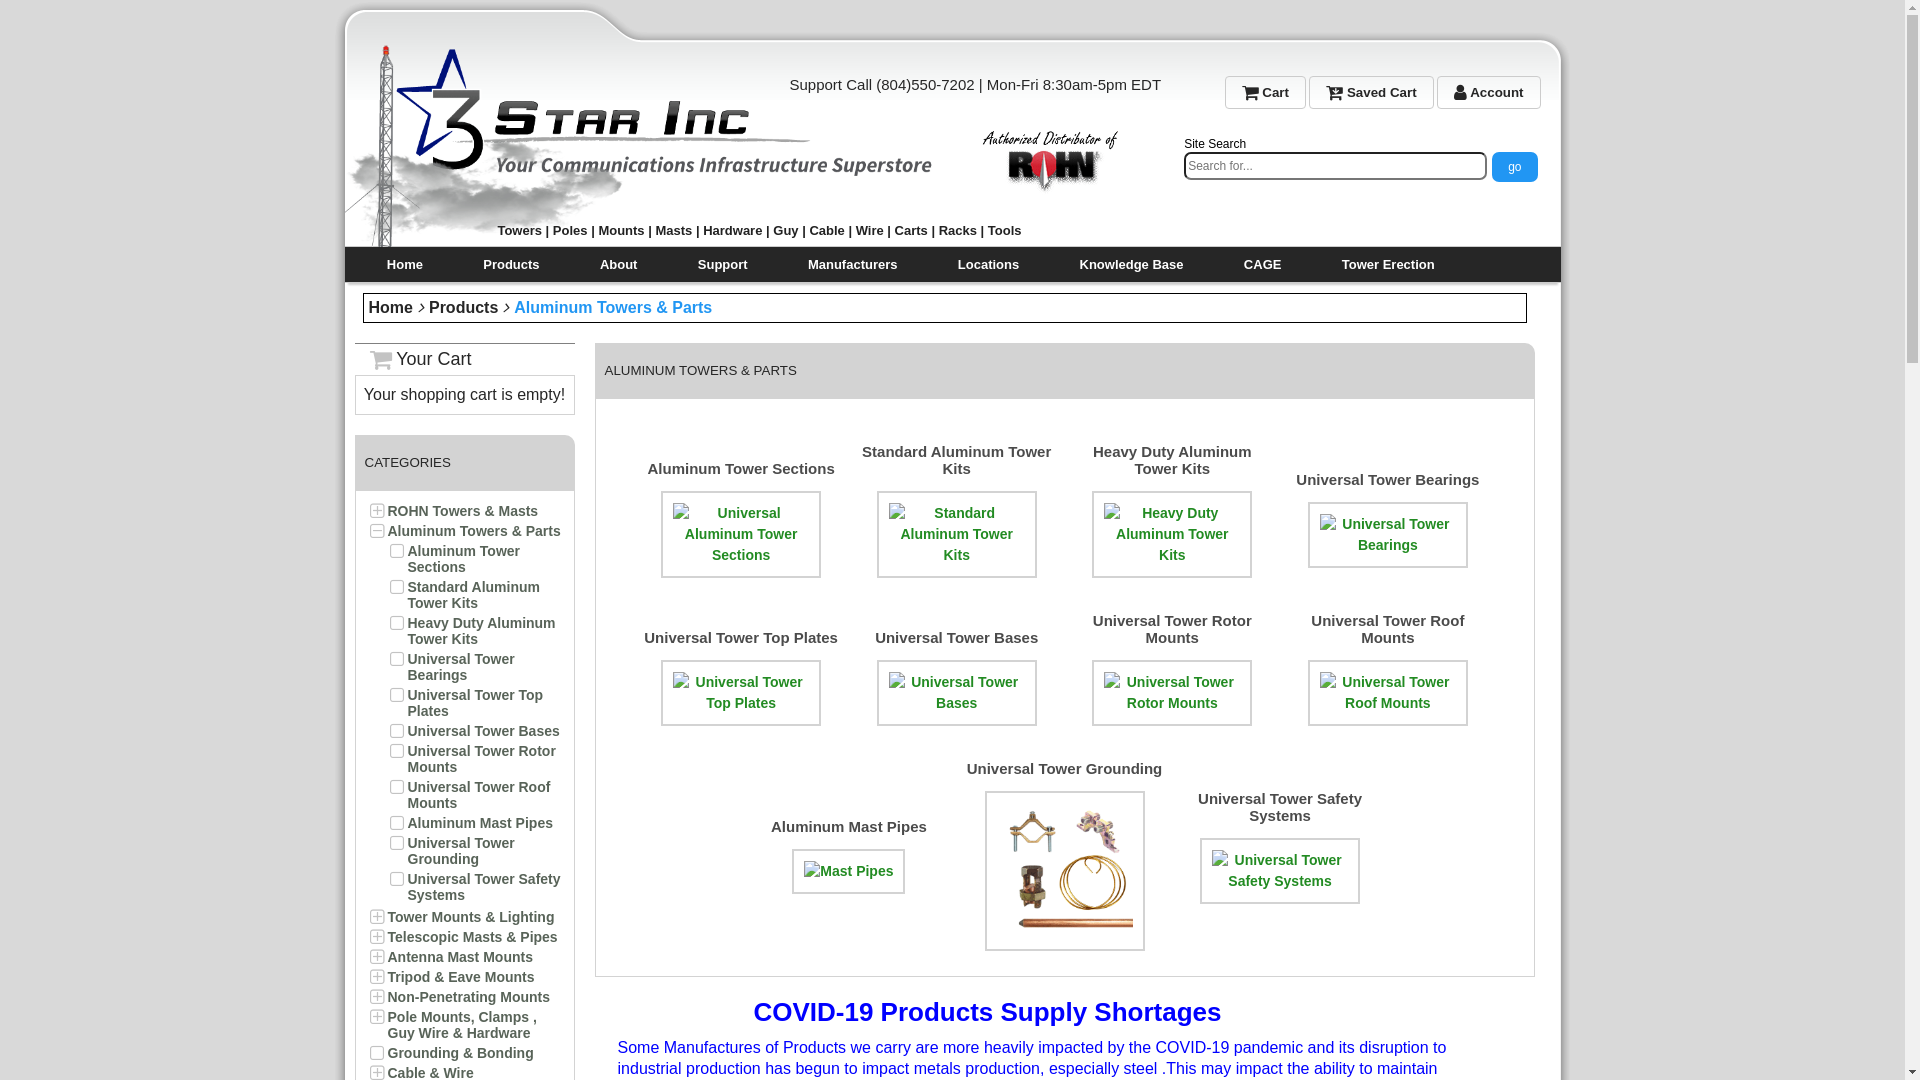  Describe the element at coordinates (464, 559) in the screenshot. I see `Aluminum Tower Sections` at that location.